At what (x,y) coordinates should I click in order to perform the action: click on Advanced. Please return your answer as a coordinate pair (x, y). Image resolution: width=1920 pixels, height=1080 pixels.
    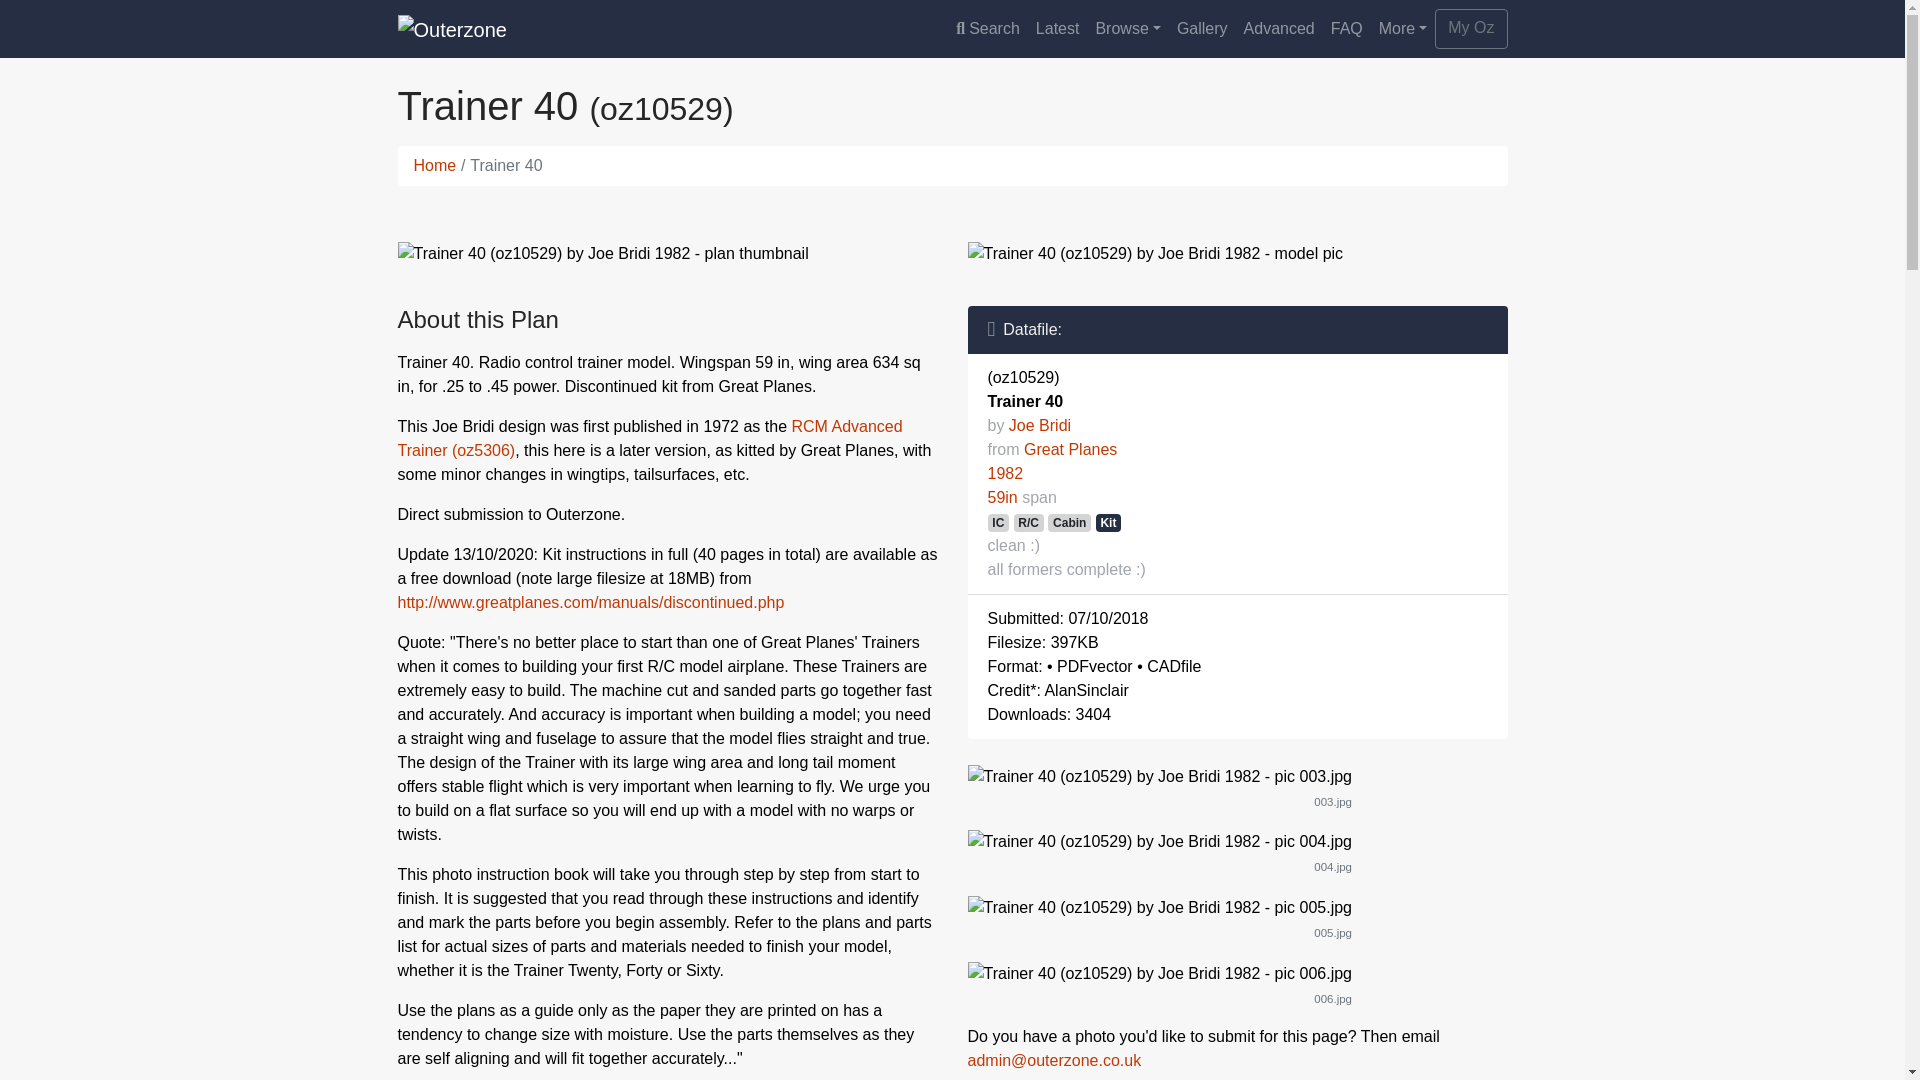
    Looking at the image, I should click on (1279, 28).